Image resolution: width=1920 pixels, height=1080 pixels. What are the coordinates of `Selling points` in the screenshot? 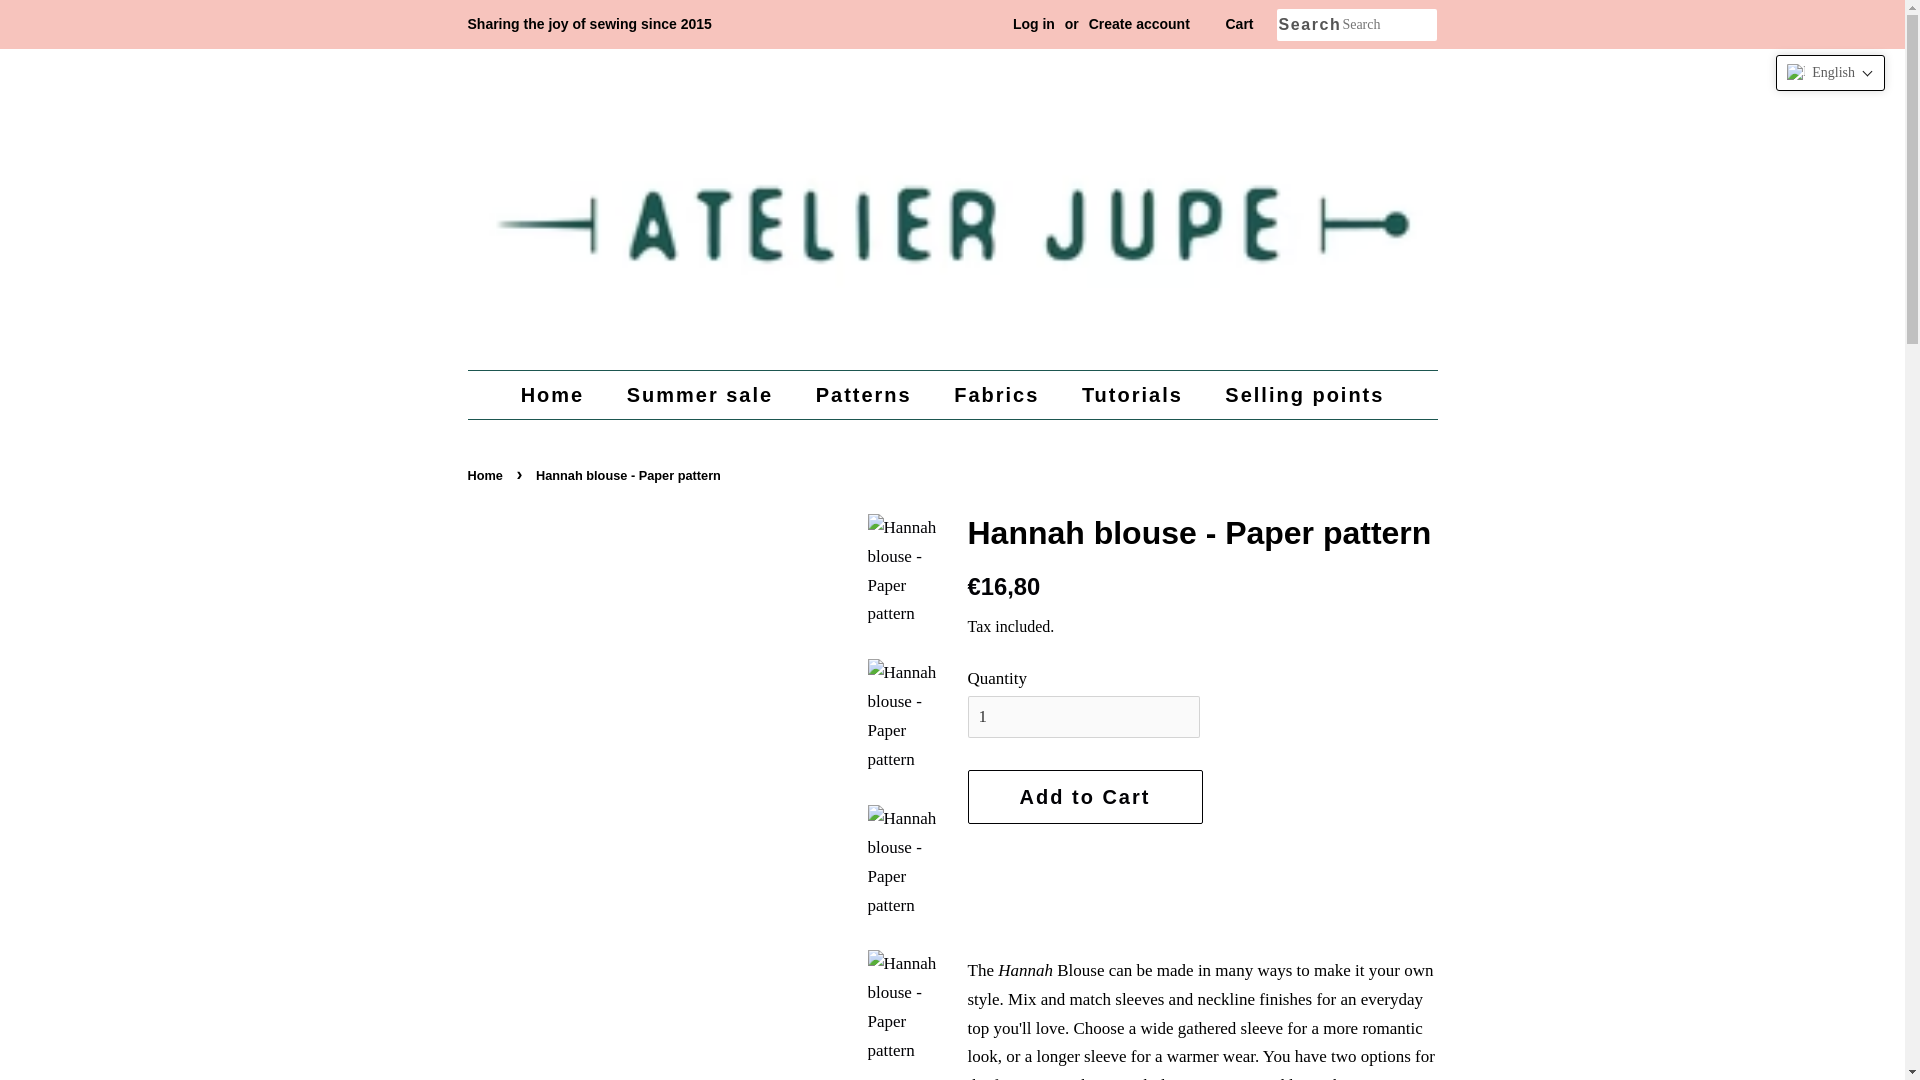 It's located at (1296, 395).